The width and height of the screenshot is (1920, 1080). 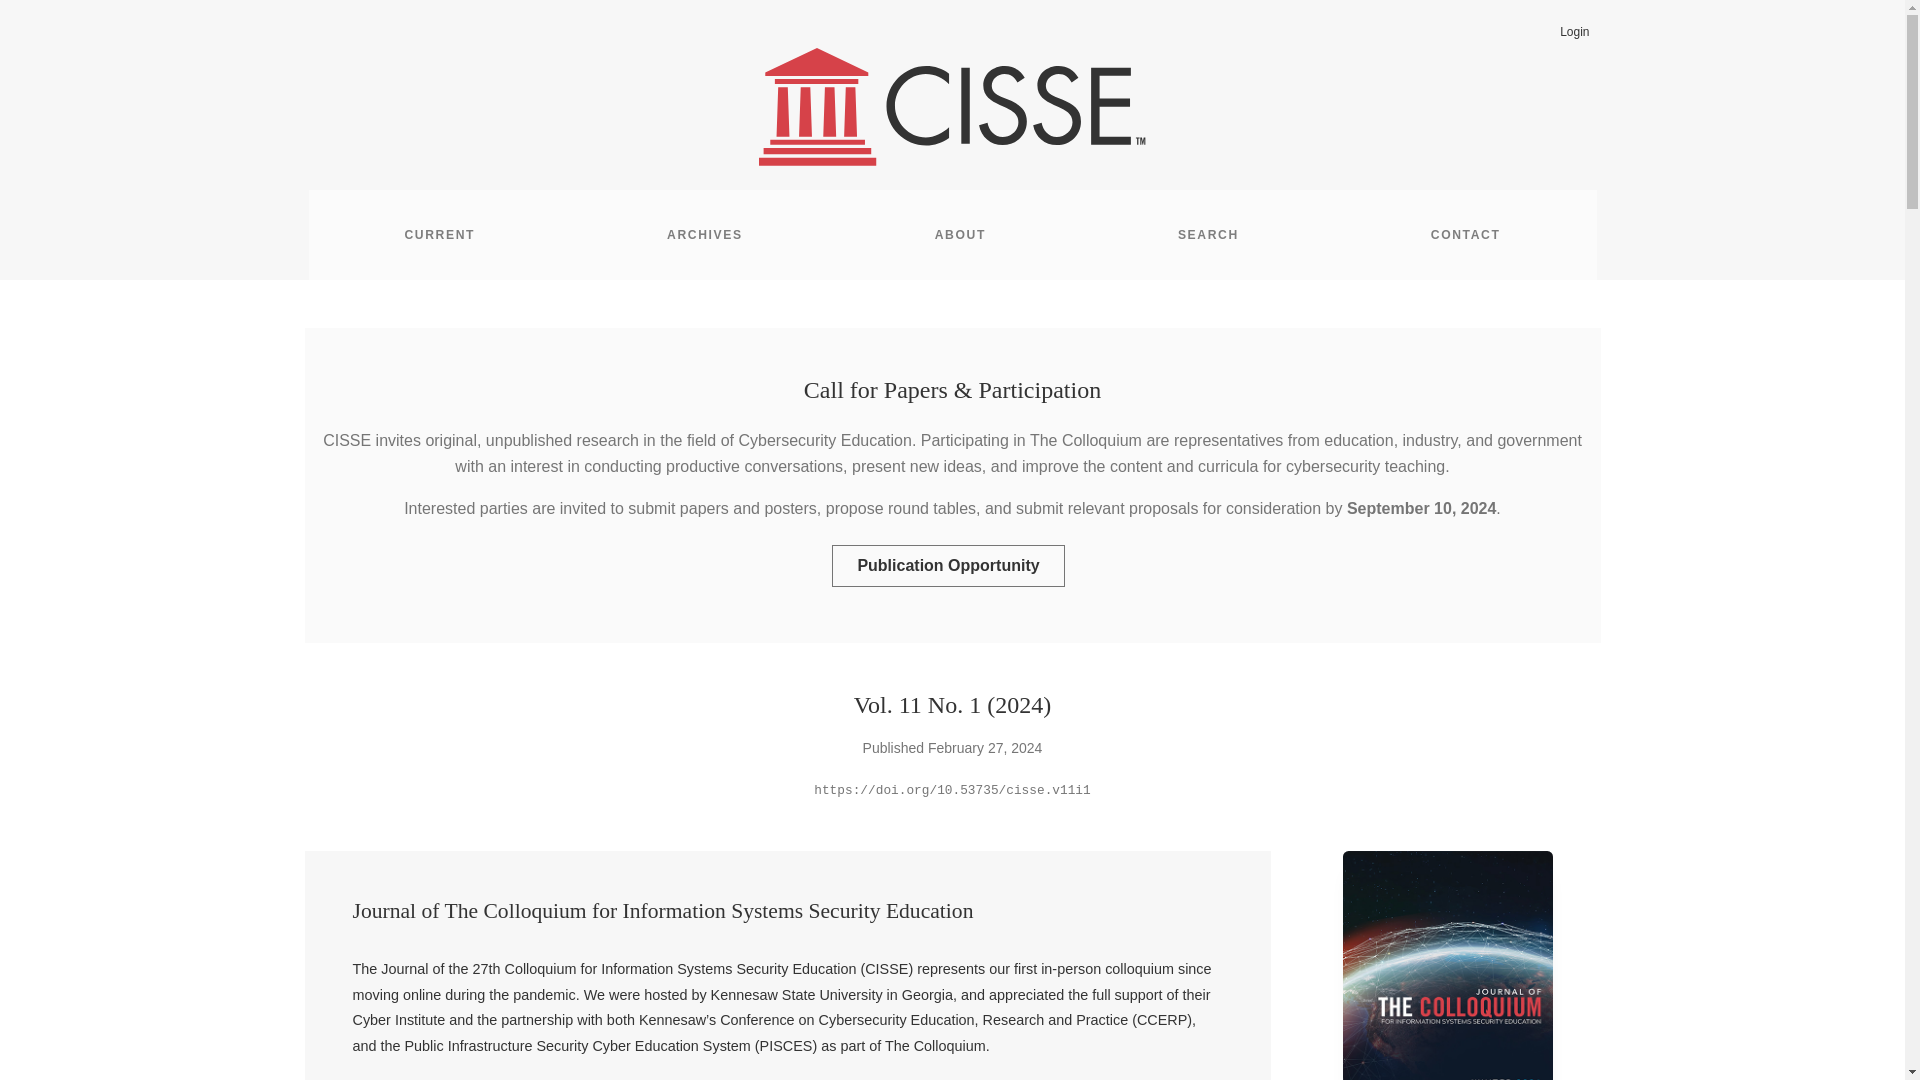 What do you see at coordinates (960, 234) in the screenshot?
I see `ABOUT` at bounding box center [960, 234].